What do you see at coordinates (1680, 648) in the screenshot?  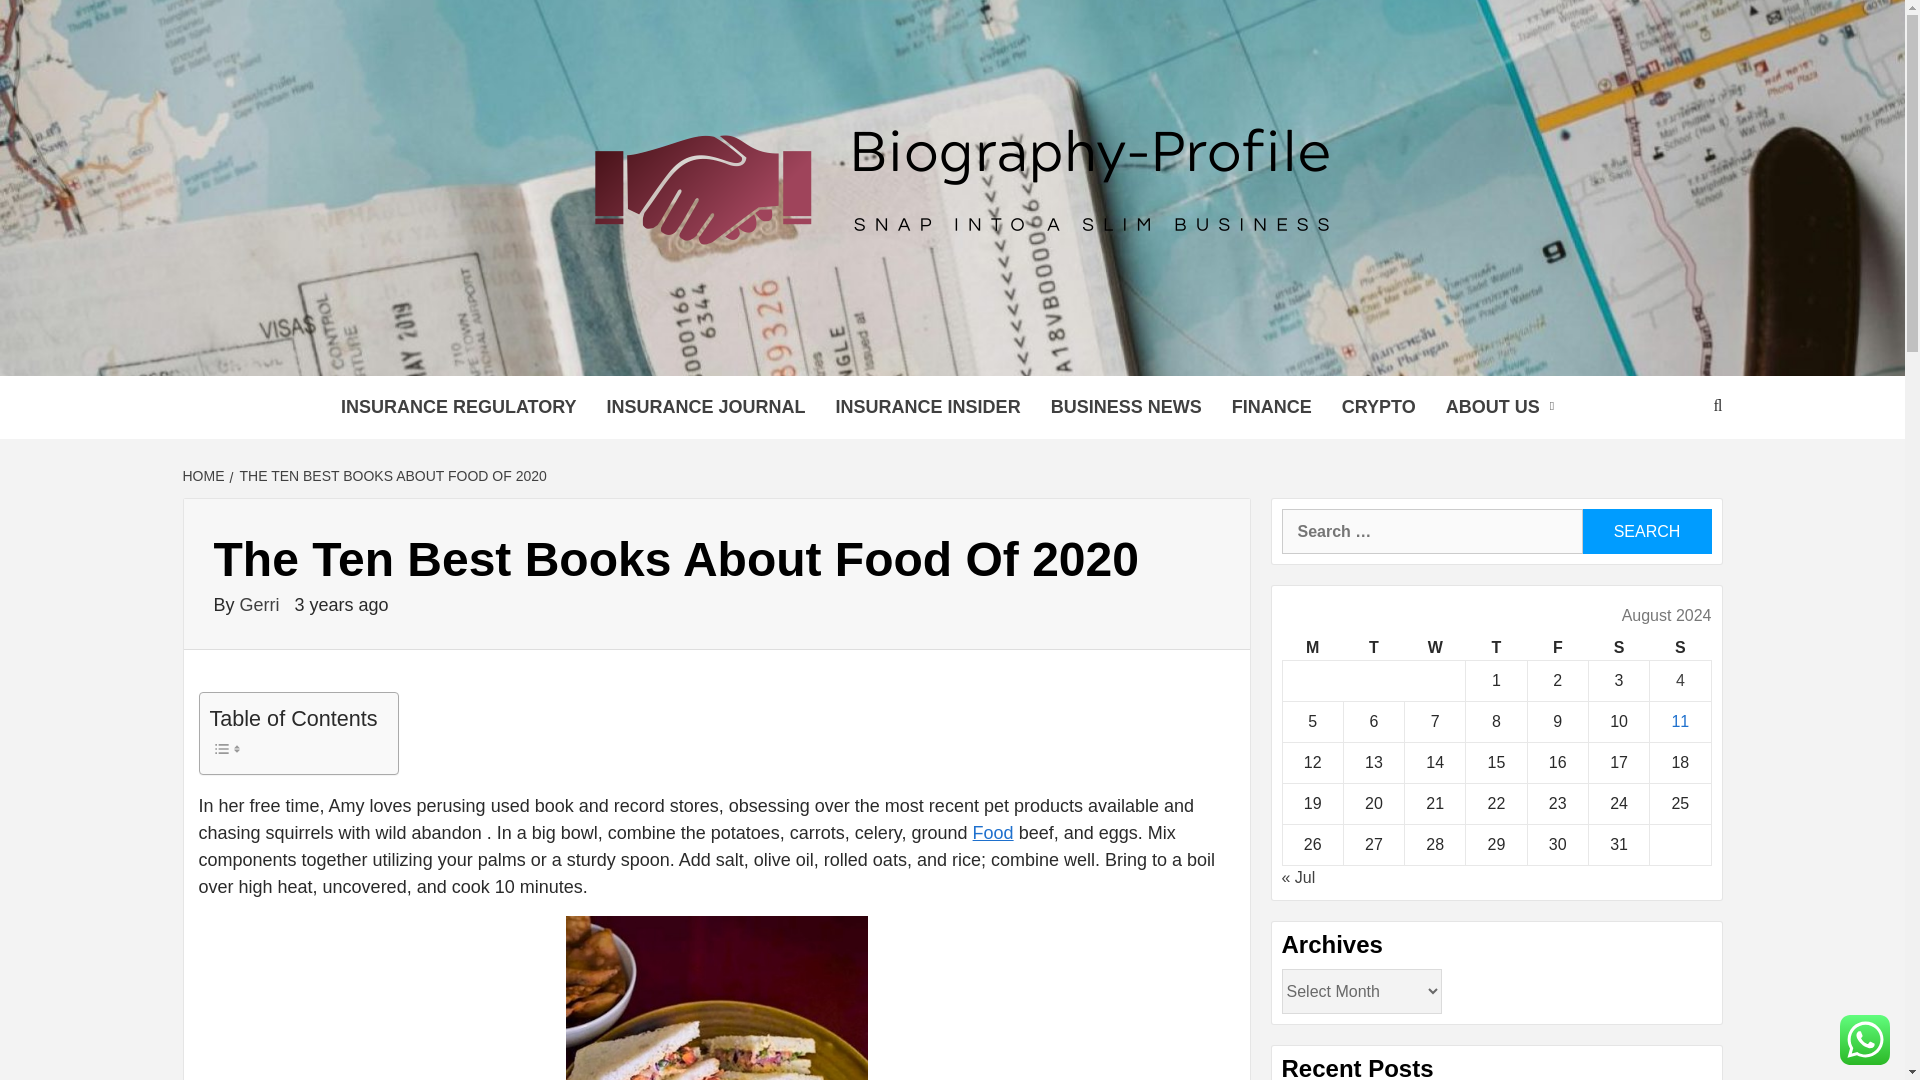 I see `Sunday` at bounding box center [1680, 648].